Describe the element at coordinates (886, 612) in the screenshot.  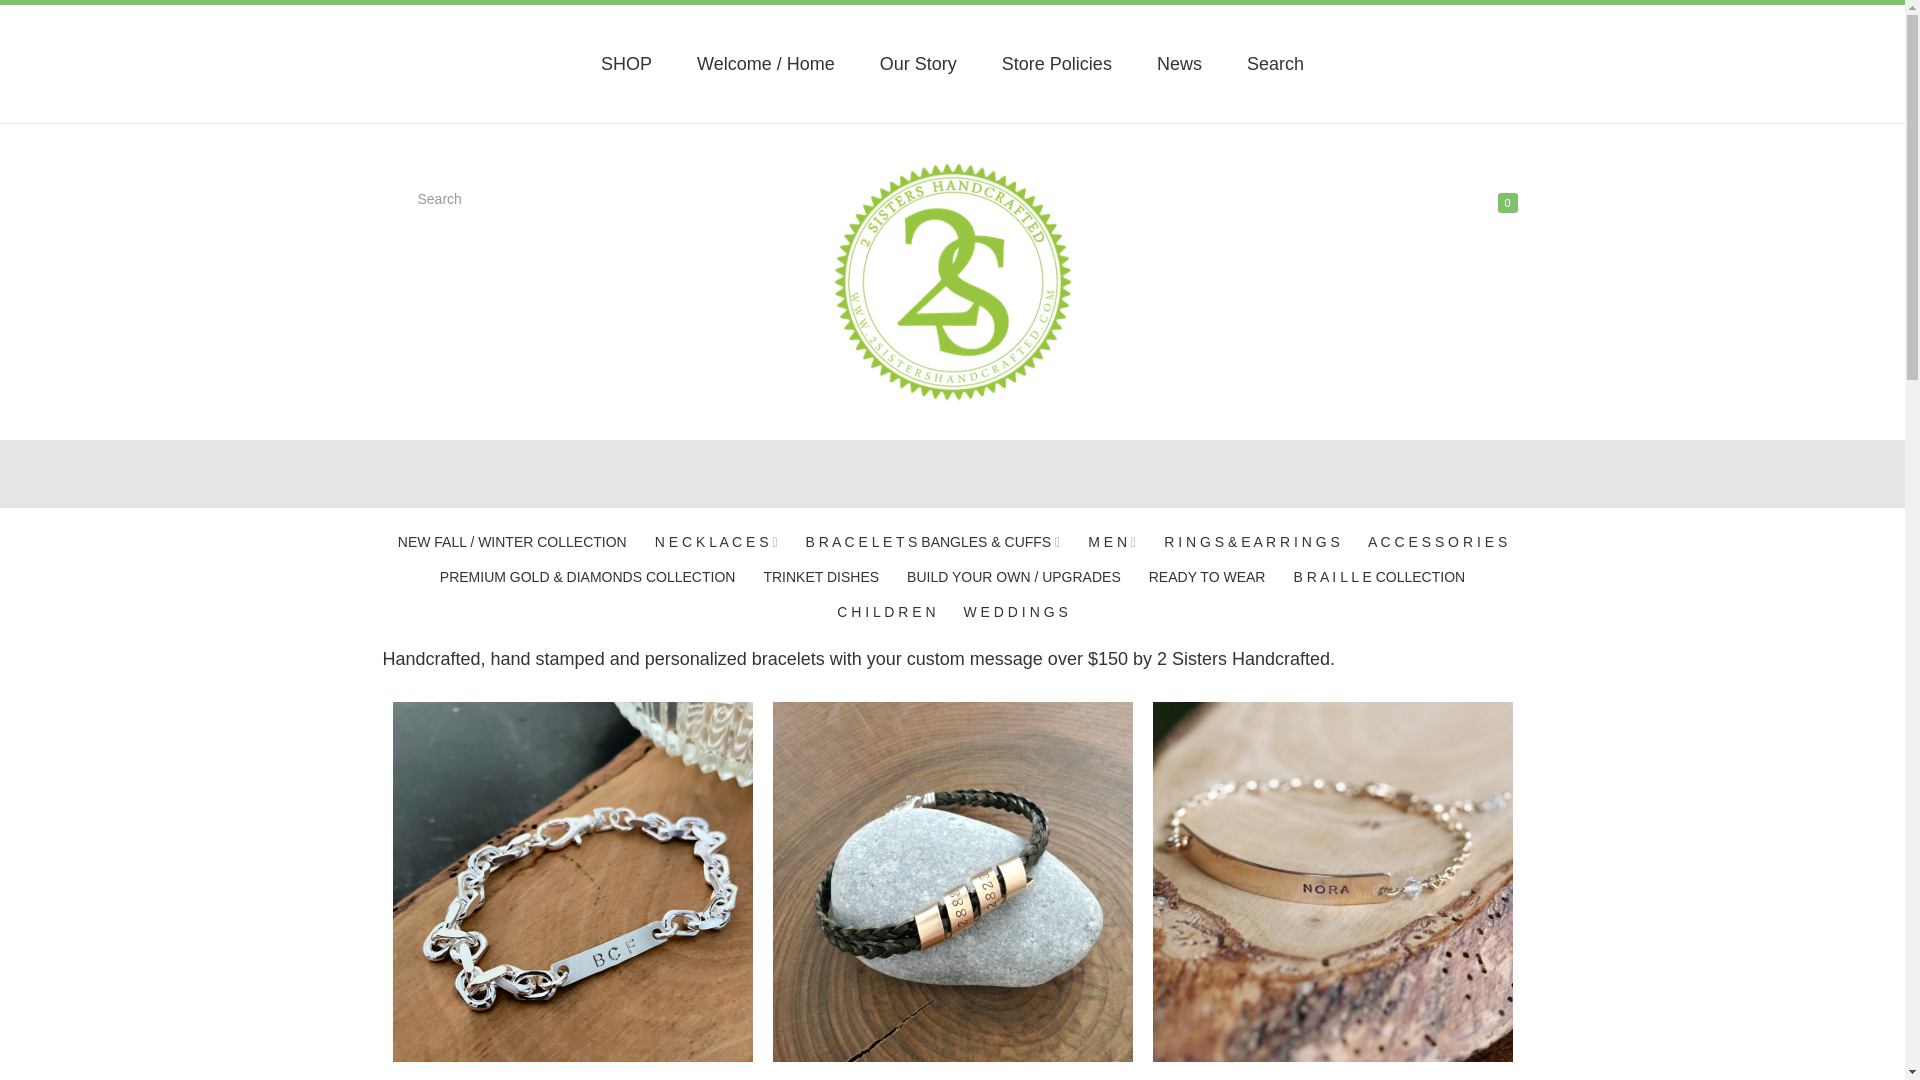
I see `C H I L D R E N` at that location.